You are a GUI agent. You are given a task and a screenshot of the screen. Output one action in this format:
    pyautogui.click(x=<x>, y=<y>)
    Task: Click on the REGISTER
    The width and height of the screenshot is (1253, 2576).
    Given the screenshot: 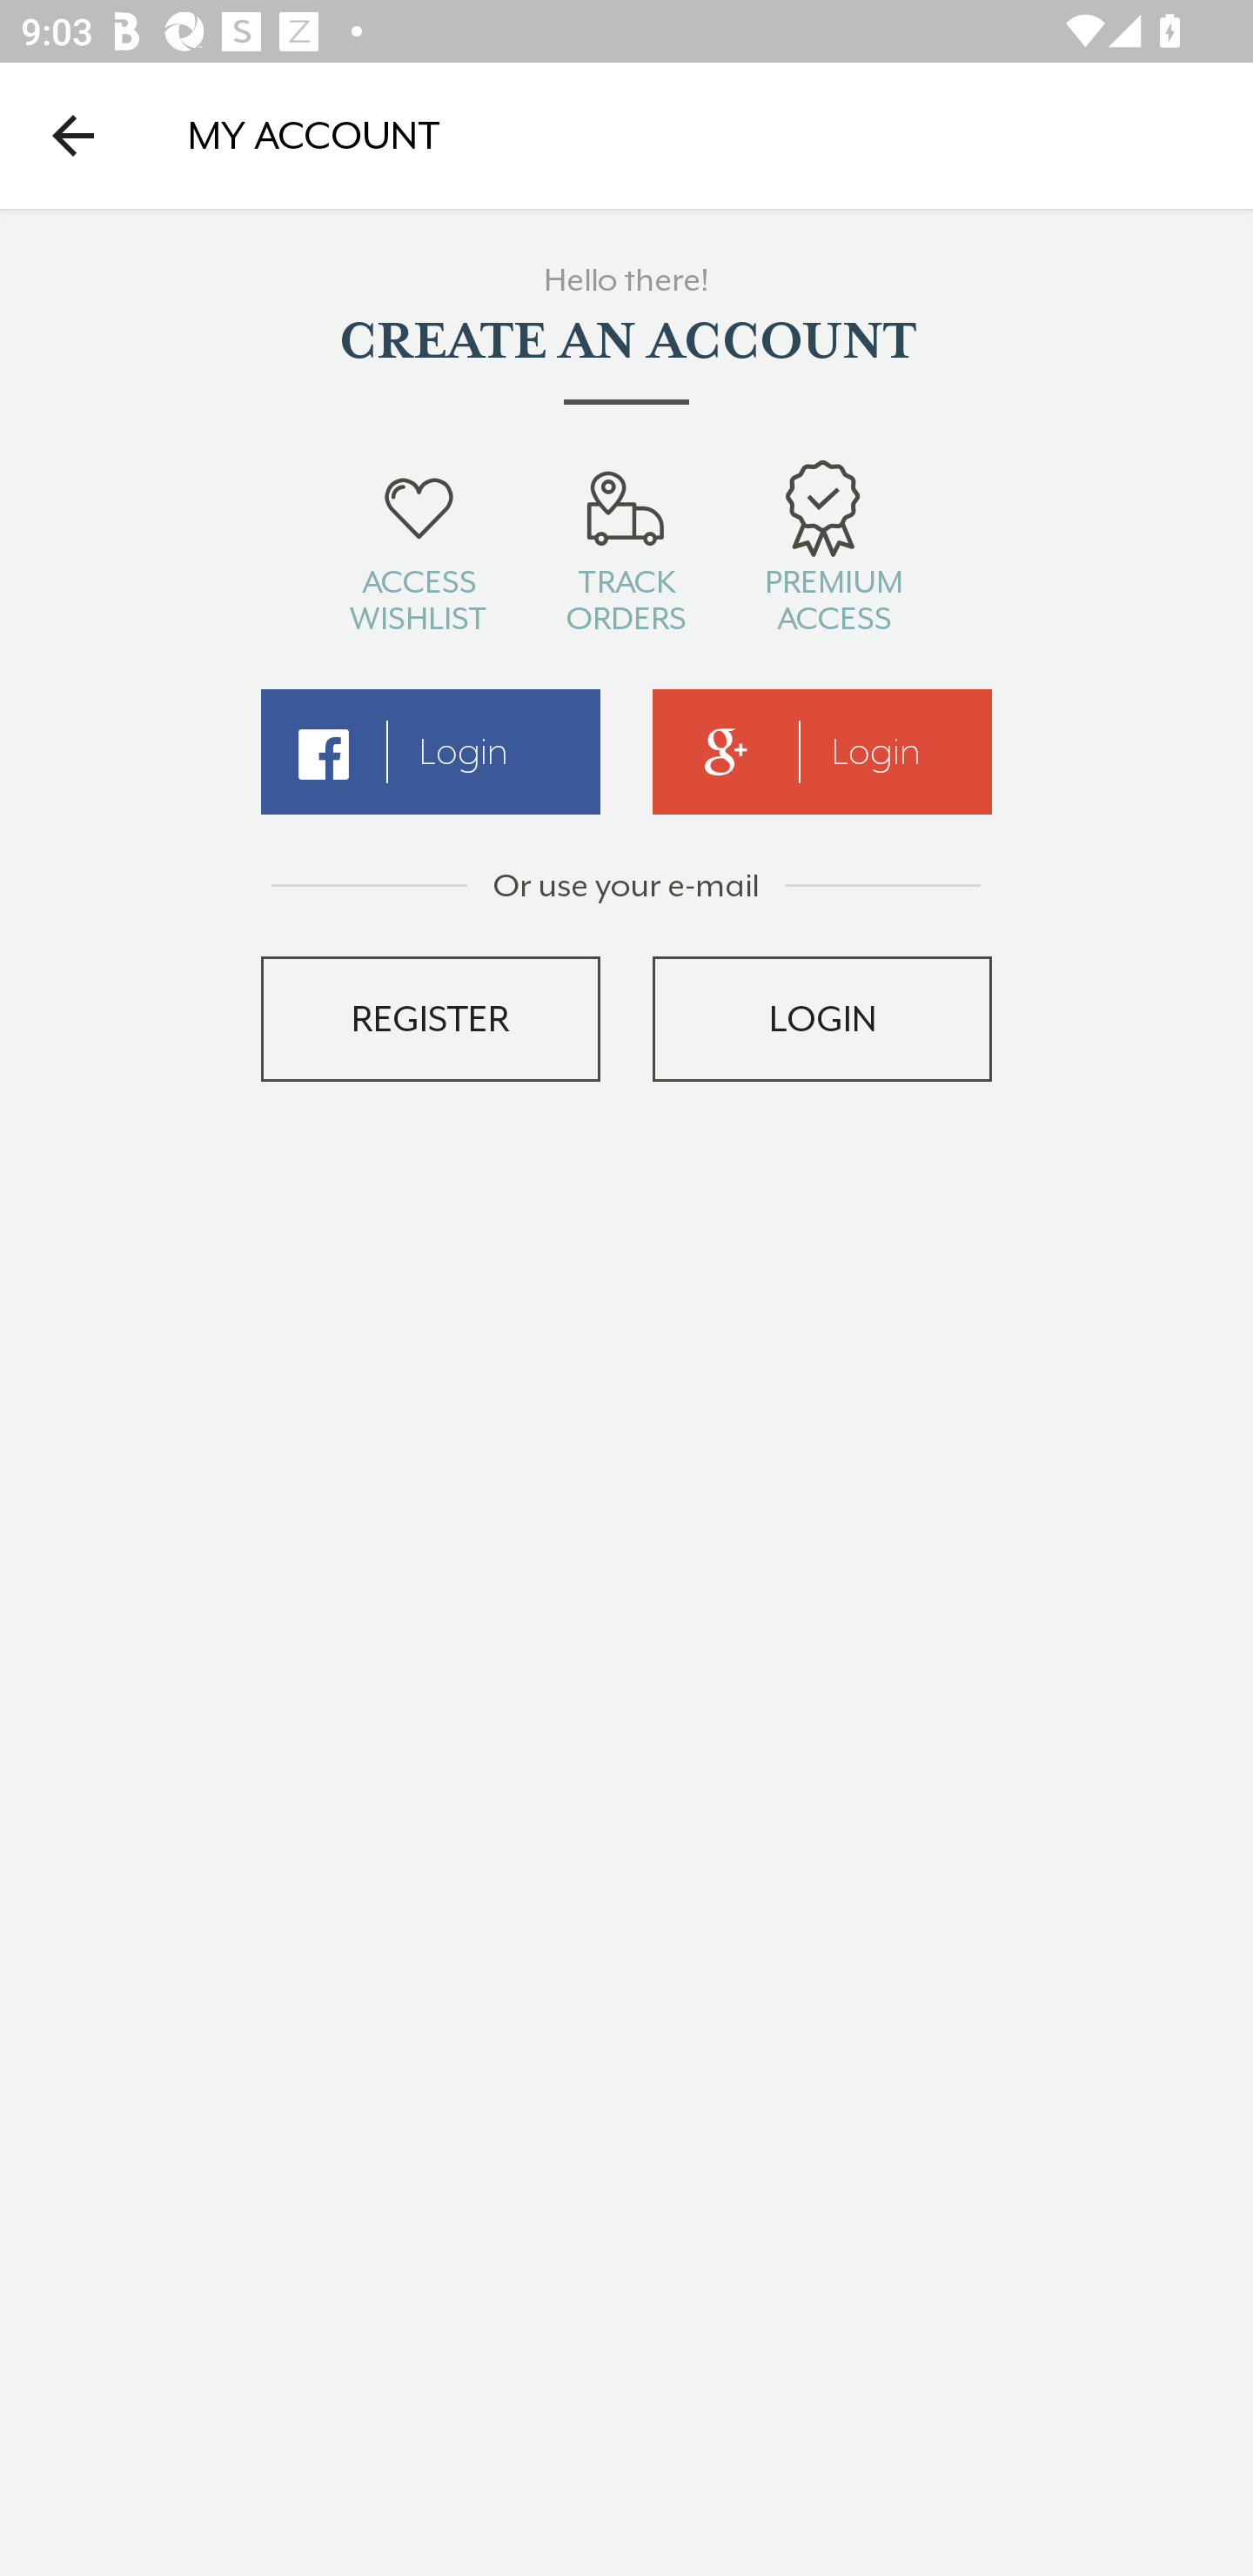 What is the action you would take?
    pyautogui.click(x=430, y=1018)
    